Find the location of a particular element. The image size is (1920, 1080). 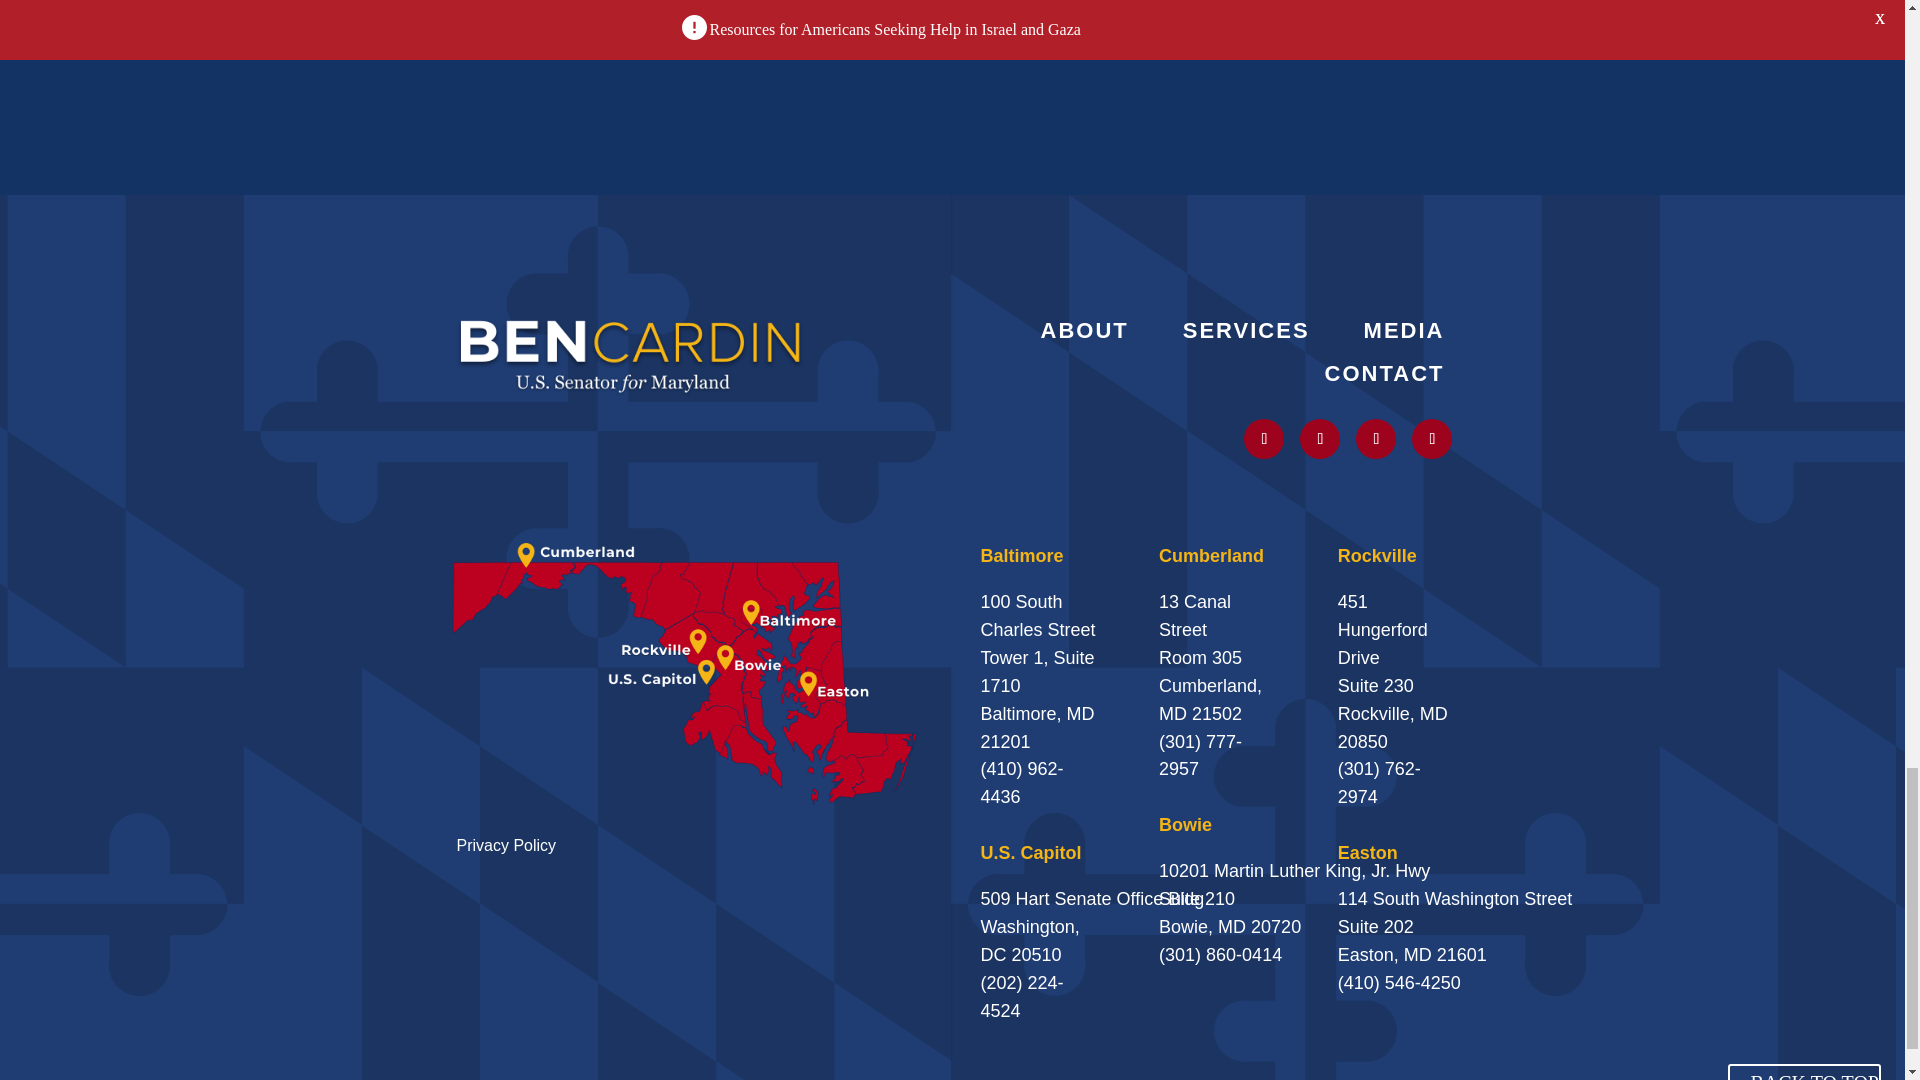

Follow on X is located at coordinates (1264, 439).